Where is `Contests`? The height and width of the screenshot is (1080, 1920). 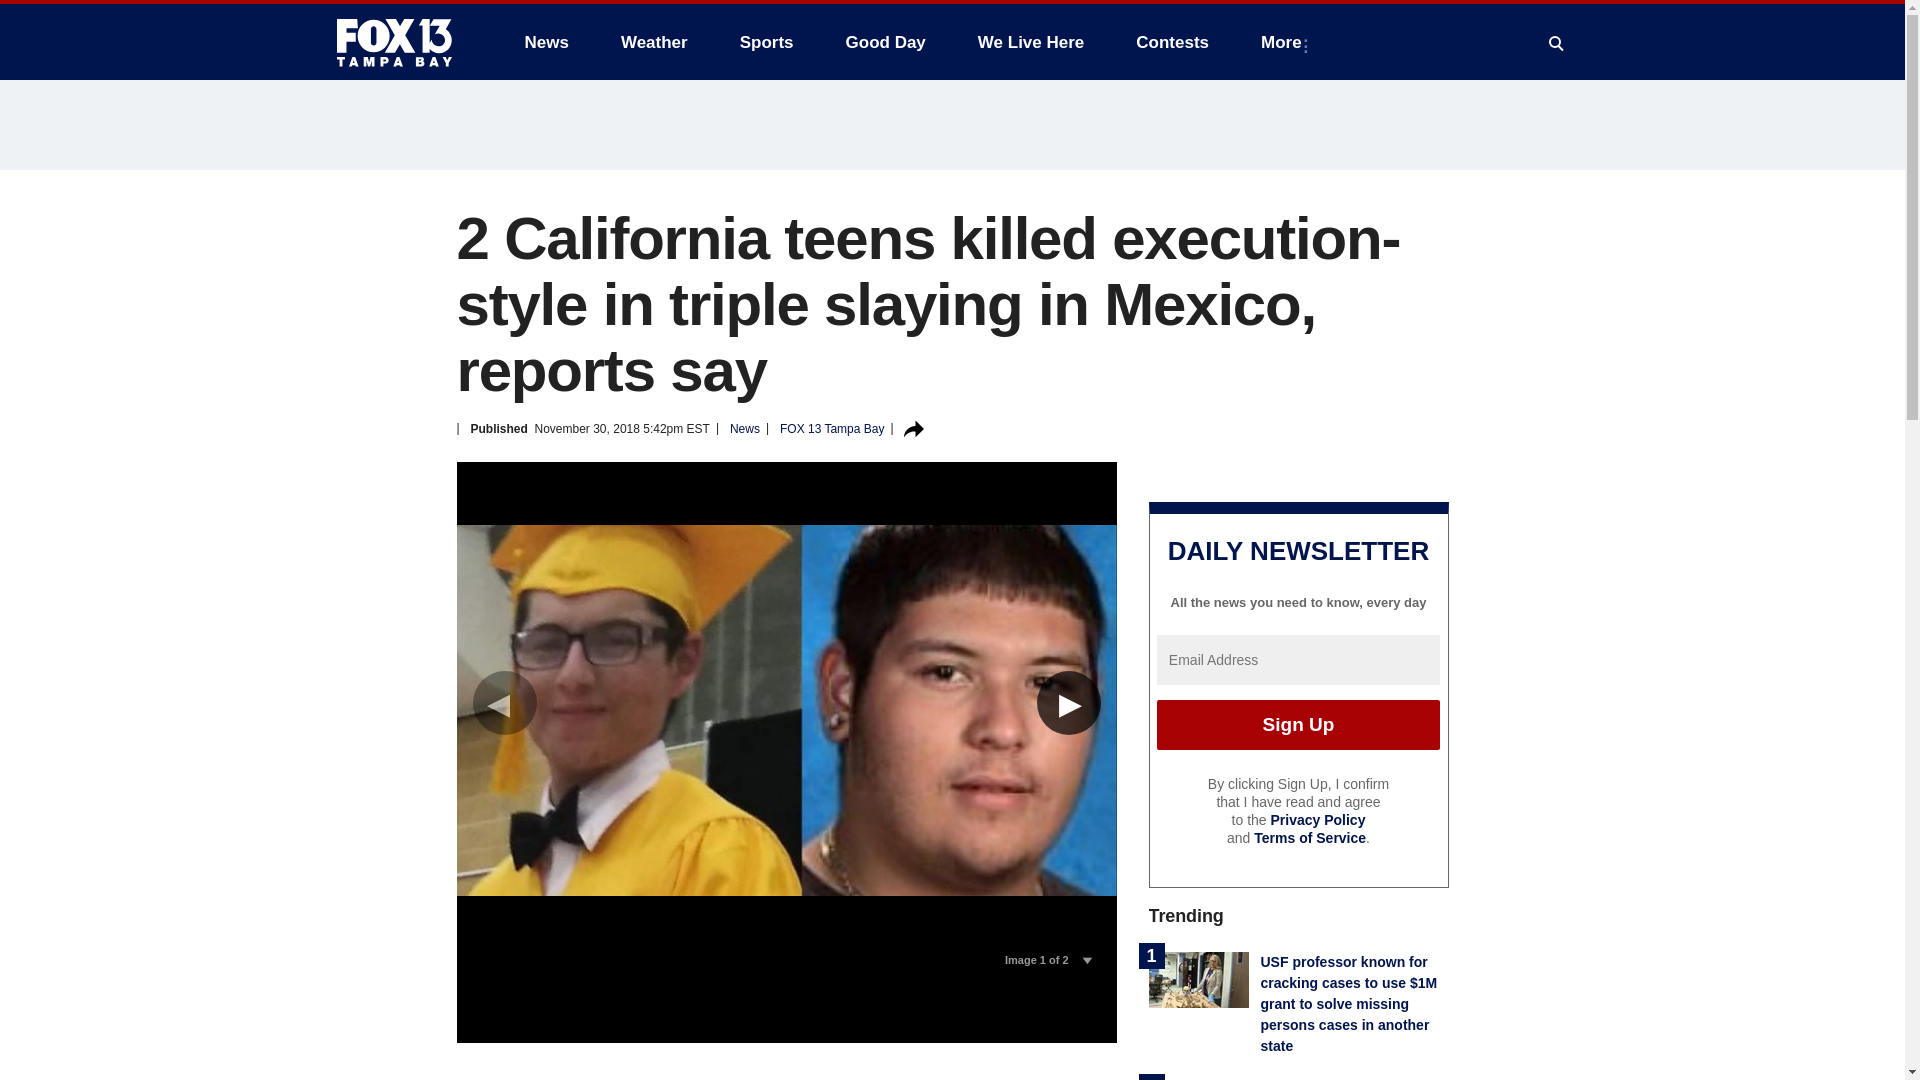 Contests is located at coordinates (1172, 42).